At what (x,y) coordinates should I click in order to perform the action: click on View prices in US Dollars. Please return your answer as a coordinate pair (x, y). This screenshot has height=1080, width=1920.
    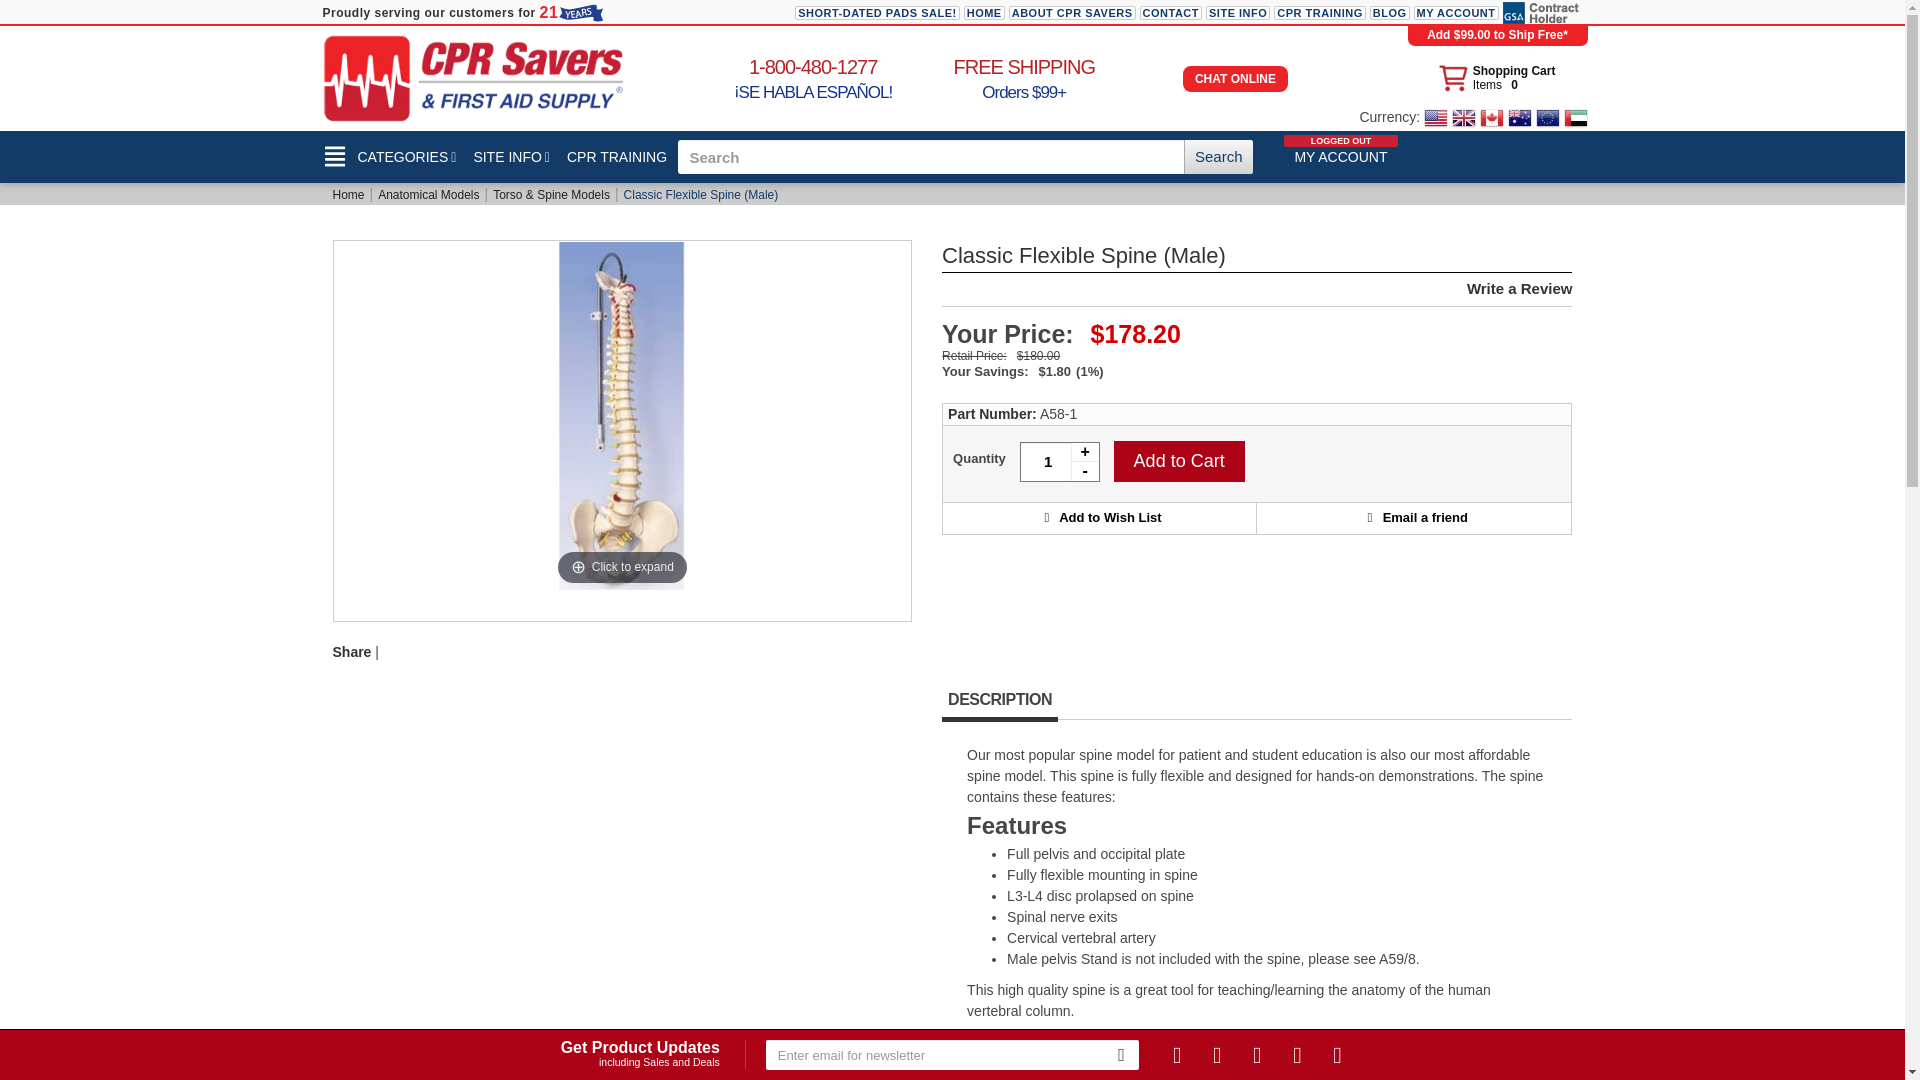
    Looking at the image, I should click on (1496, 81).